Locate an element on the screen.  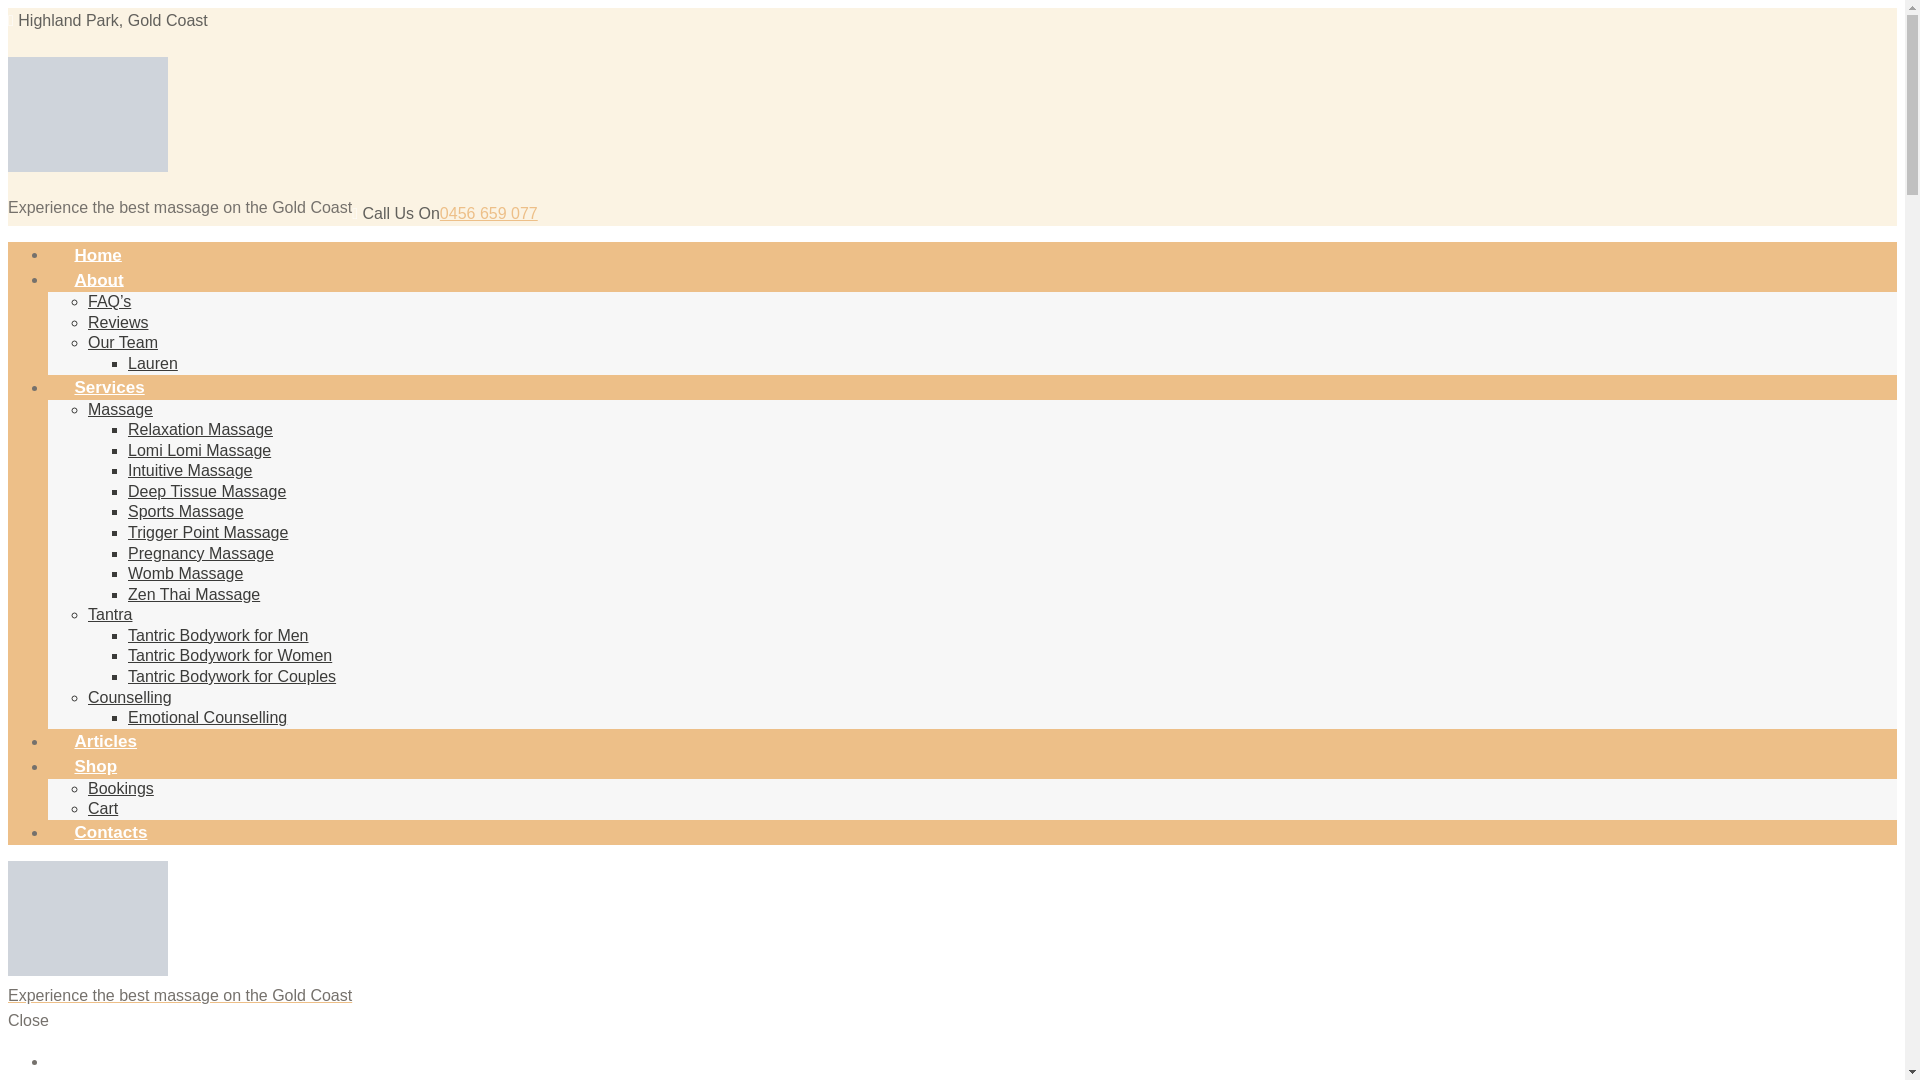
Intuitive Massage is located at coordinates (190, 470).